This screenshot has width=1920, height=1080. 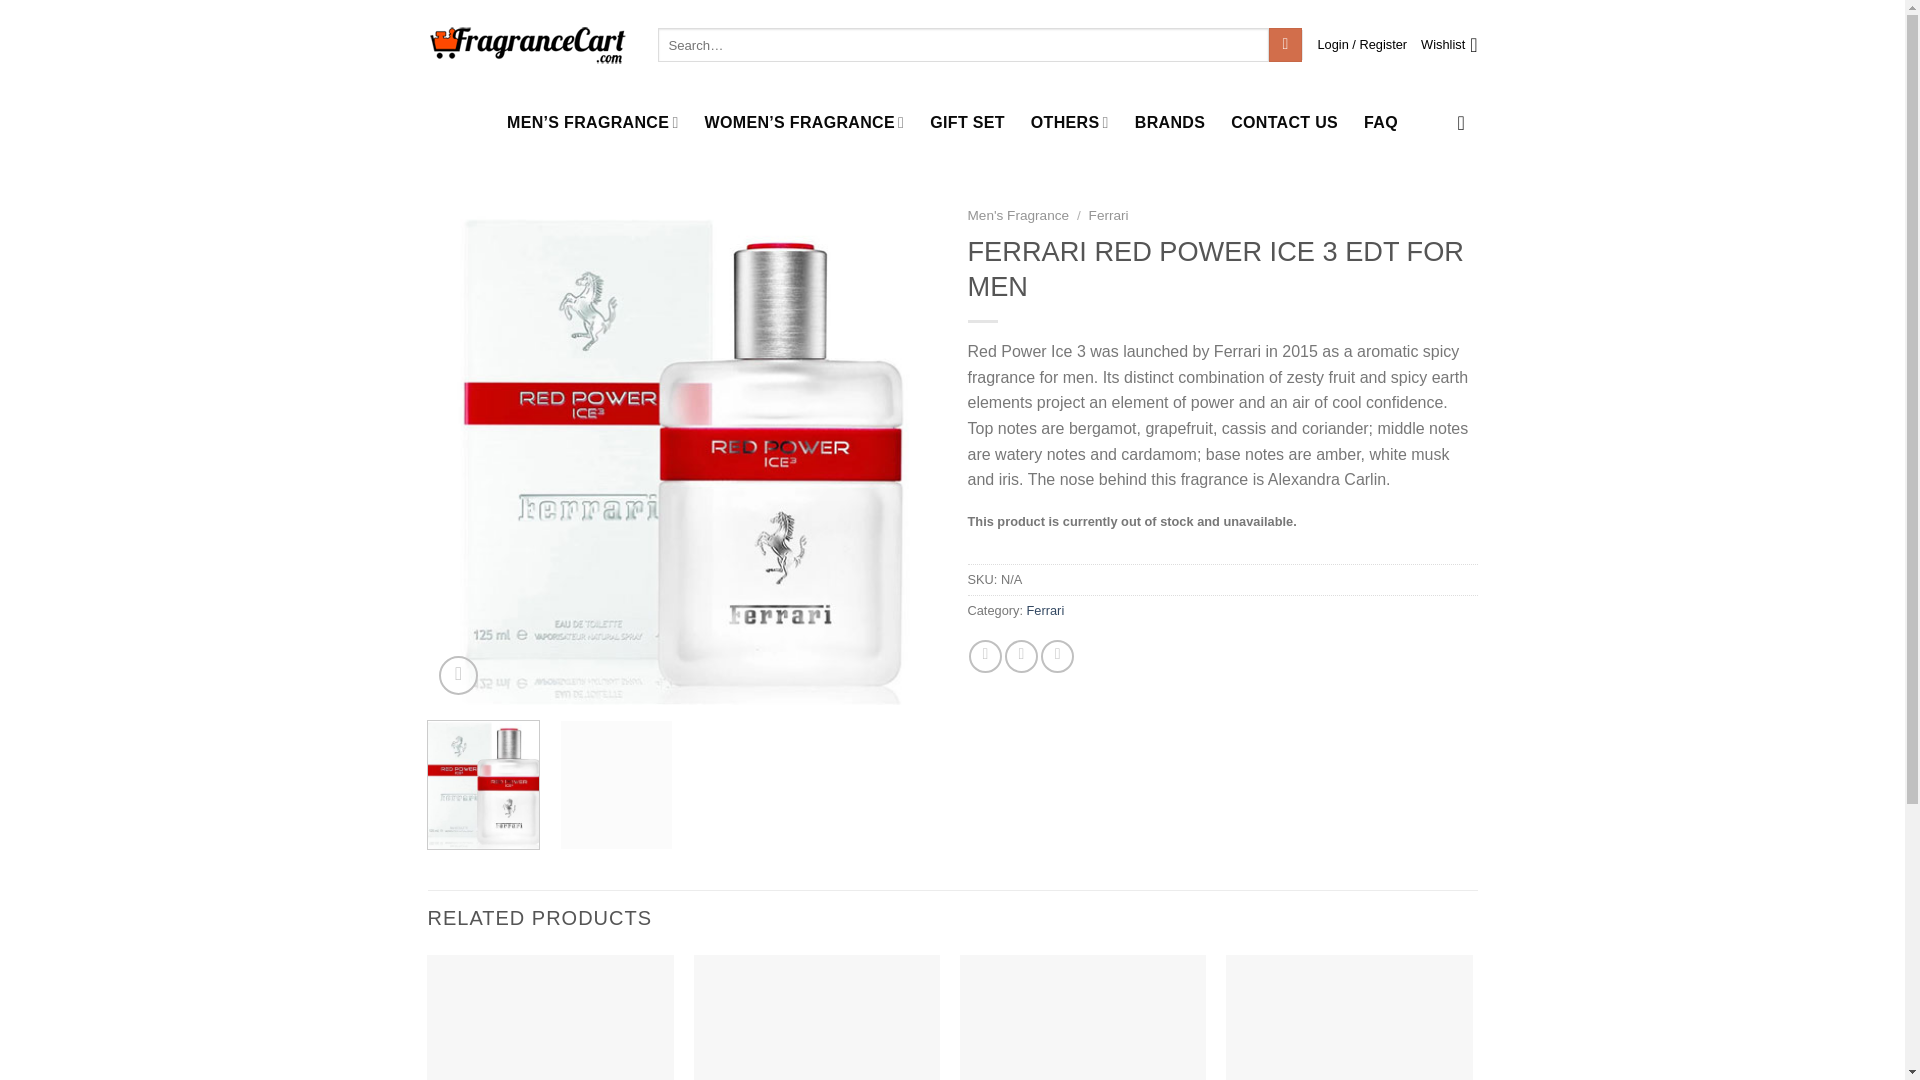 I want to click on Ferrari, so click(x=1108, y=215).